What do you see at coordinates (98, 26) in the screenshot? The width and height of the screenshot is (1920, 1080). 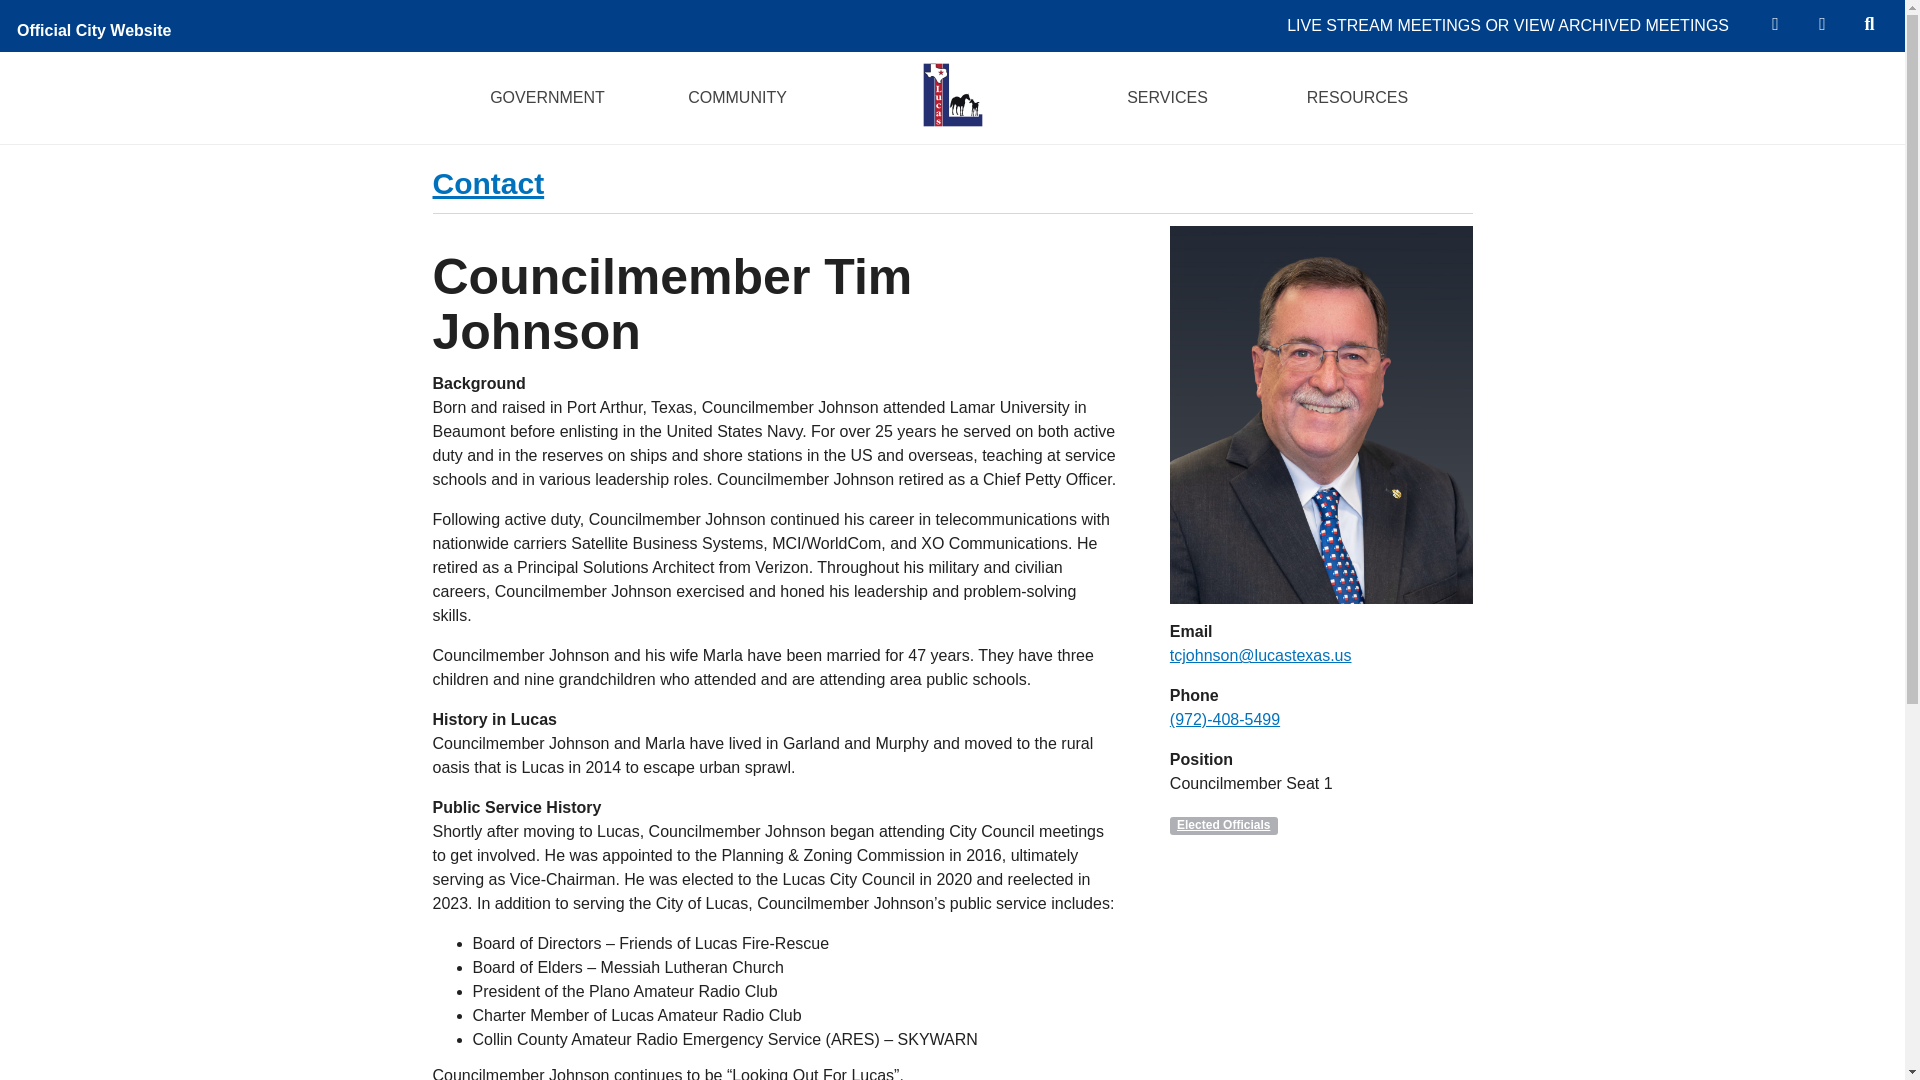 I see `Official City Website` at bounding box center [98, 26].